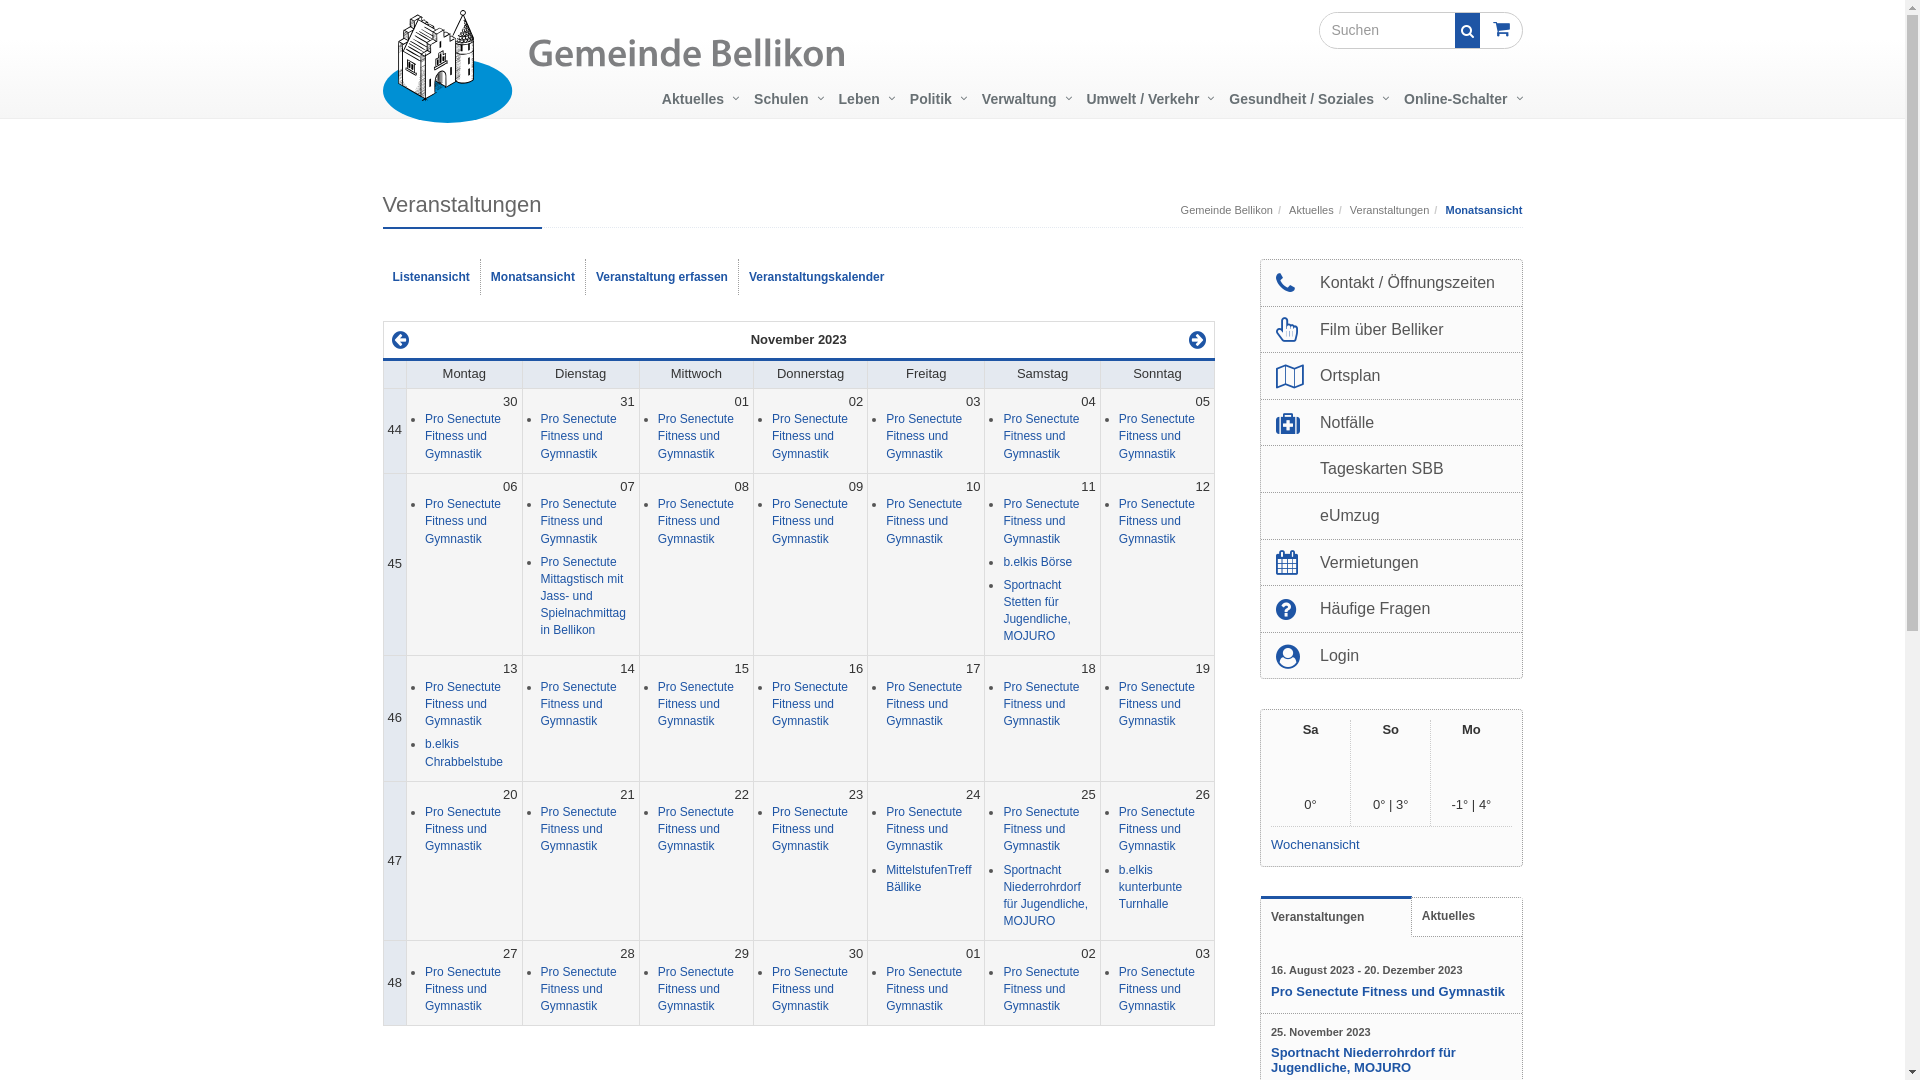 This screenshot has height=1080, width=1920. Describe the element at coordinates (579, 989) in the screenshot. I see `Pro Senectute Fitness und Gymnastik` at that location.